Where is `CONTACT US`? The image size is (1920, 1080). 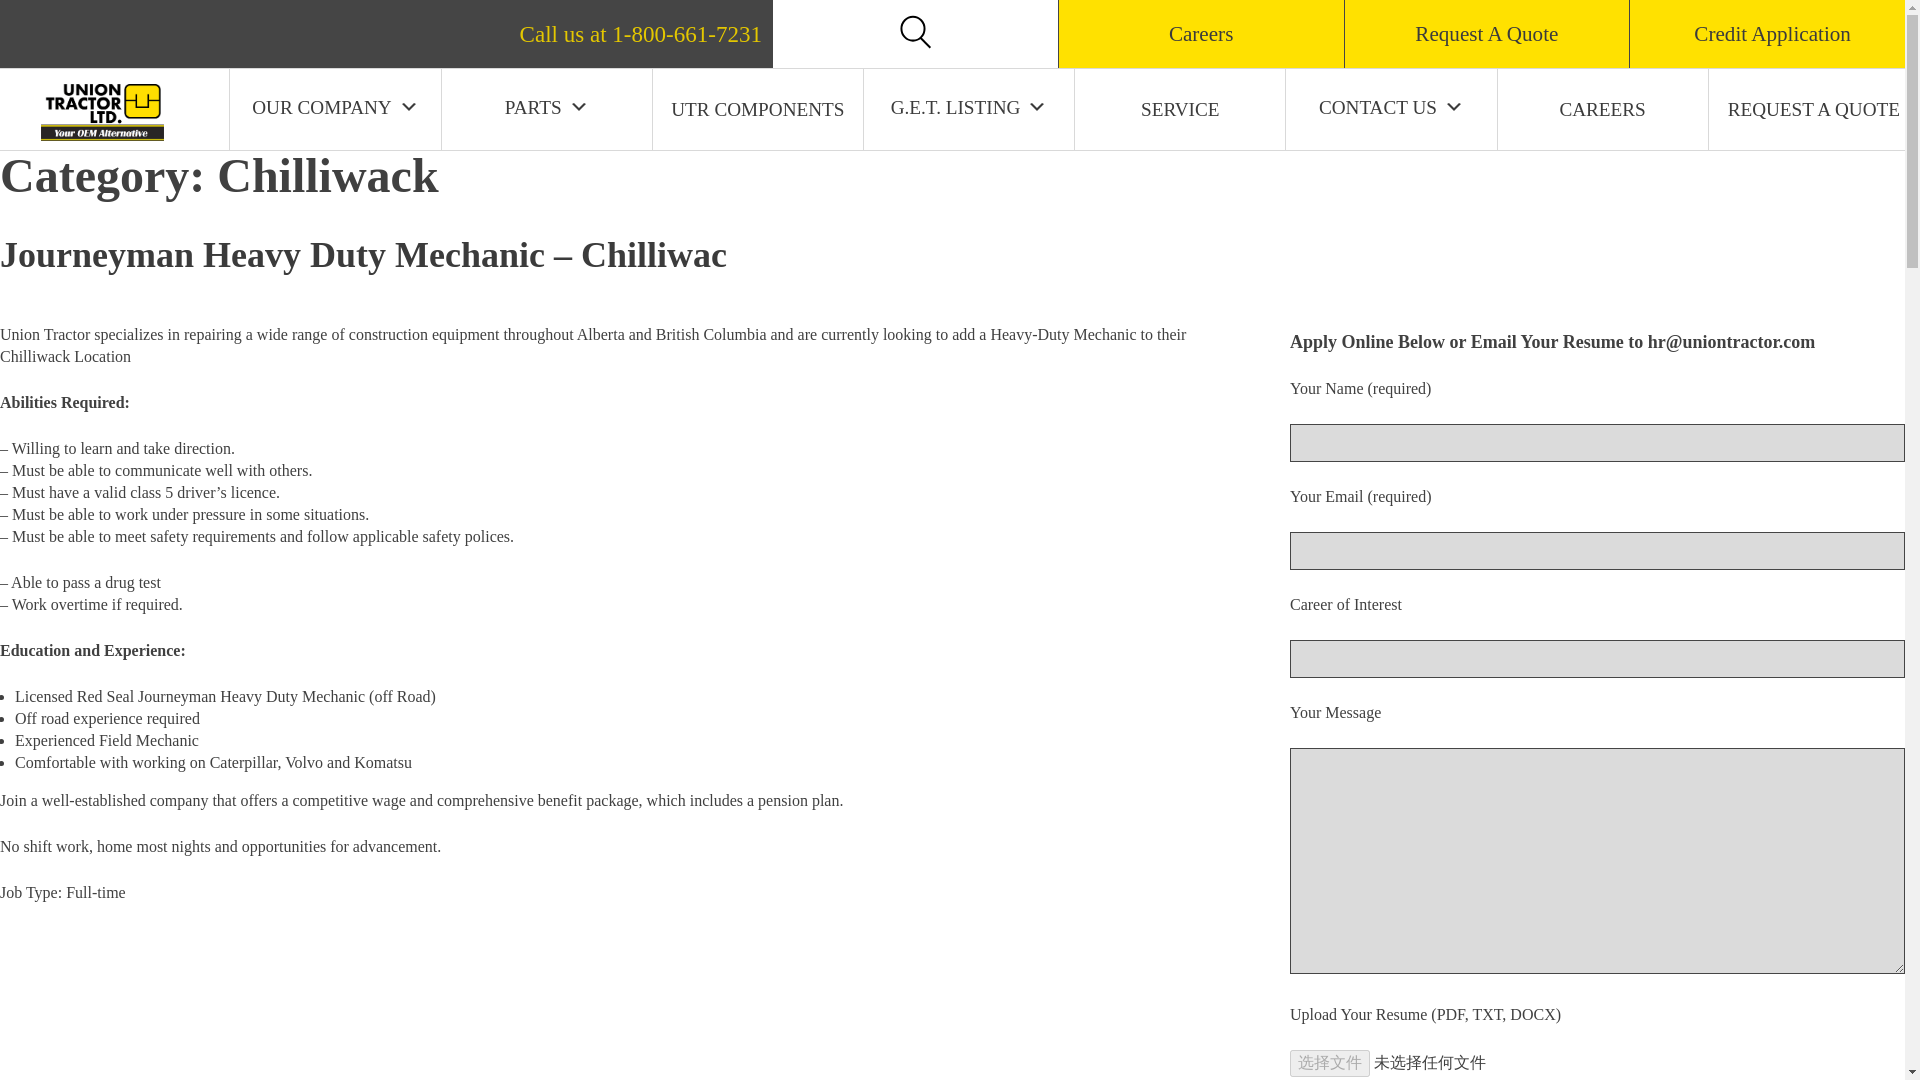
CONTACT US is located at coordinates (1391, 106).